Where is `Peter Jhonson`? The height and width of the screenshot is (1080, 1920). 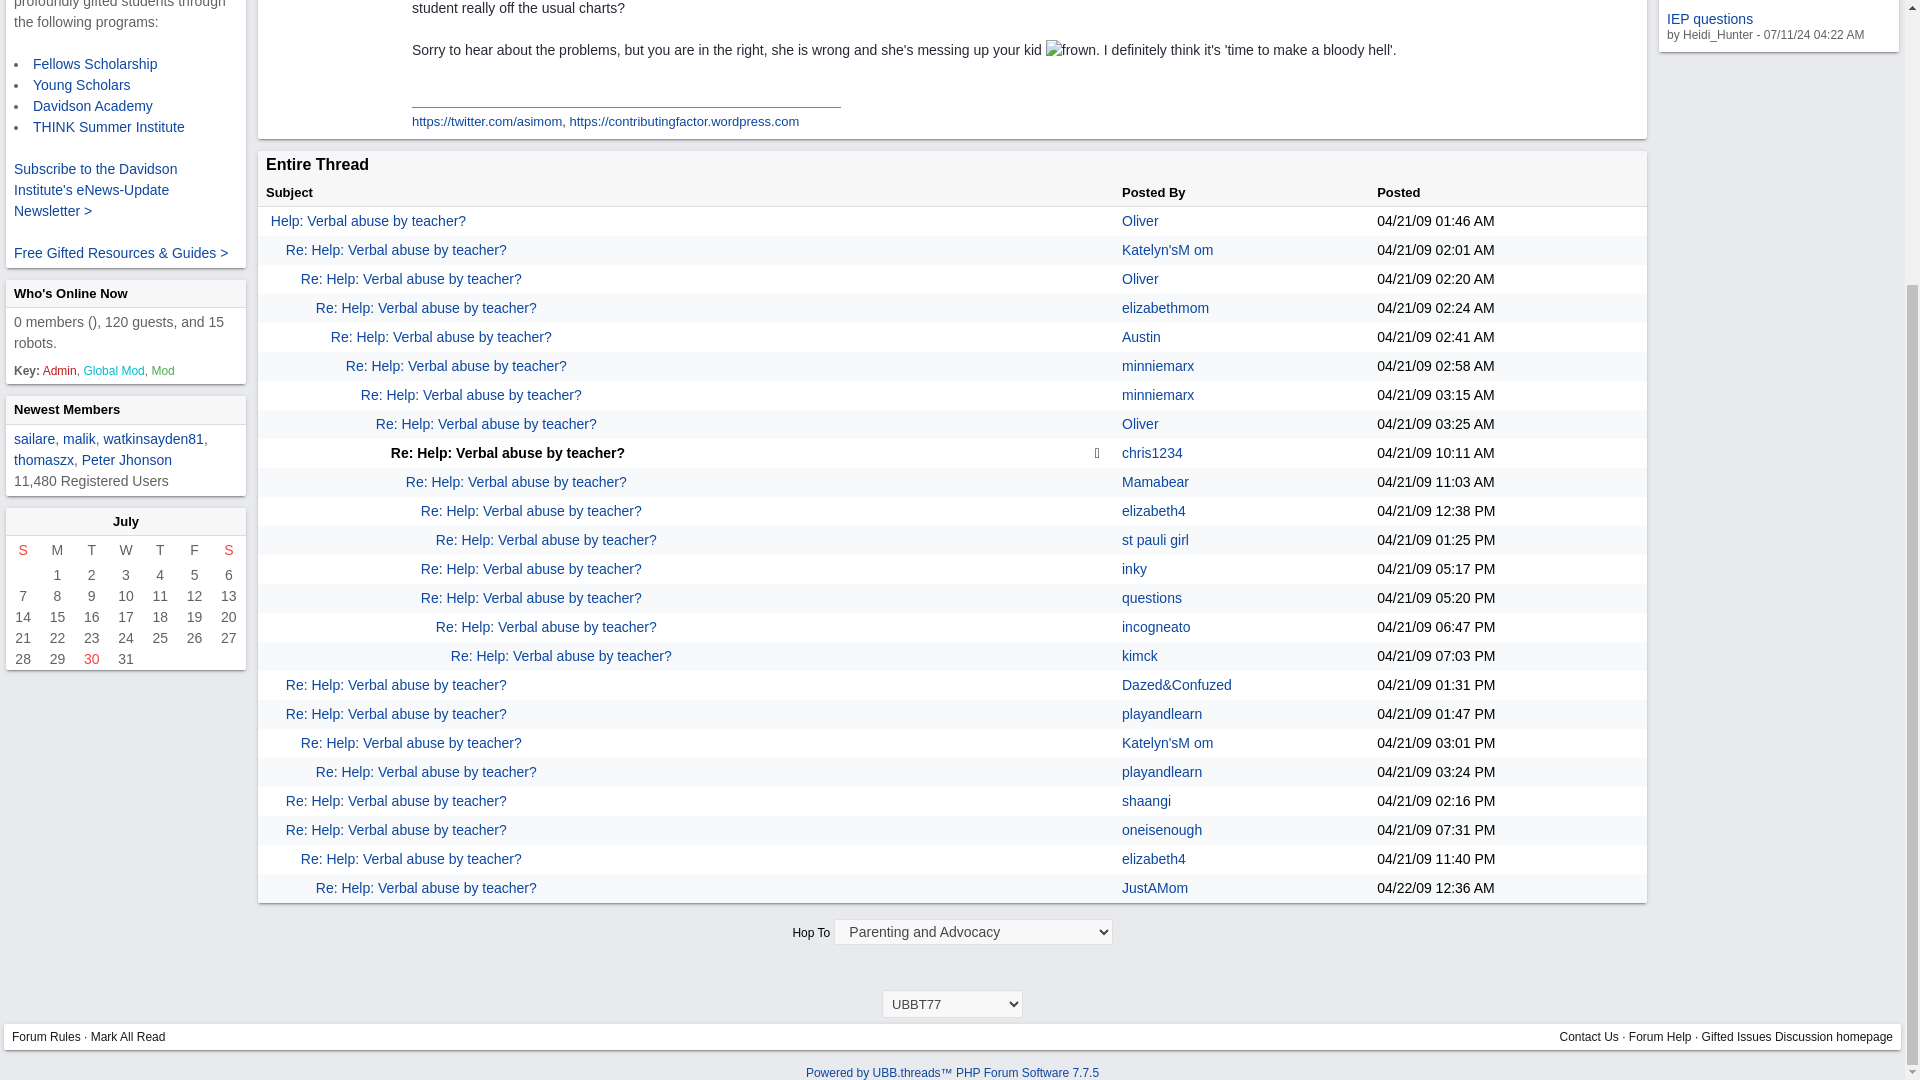
Peter Jhonson is located at coordinates (127, 458).